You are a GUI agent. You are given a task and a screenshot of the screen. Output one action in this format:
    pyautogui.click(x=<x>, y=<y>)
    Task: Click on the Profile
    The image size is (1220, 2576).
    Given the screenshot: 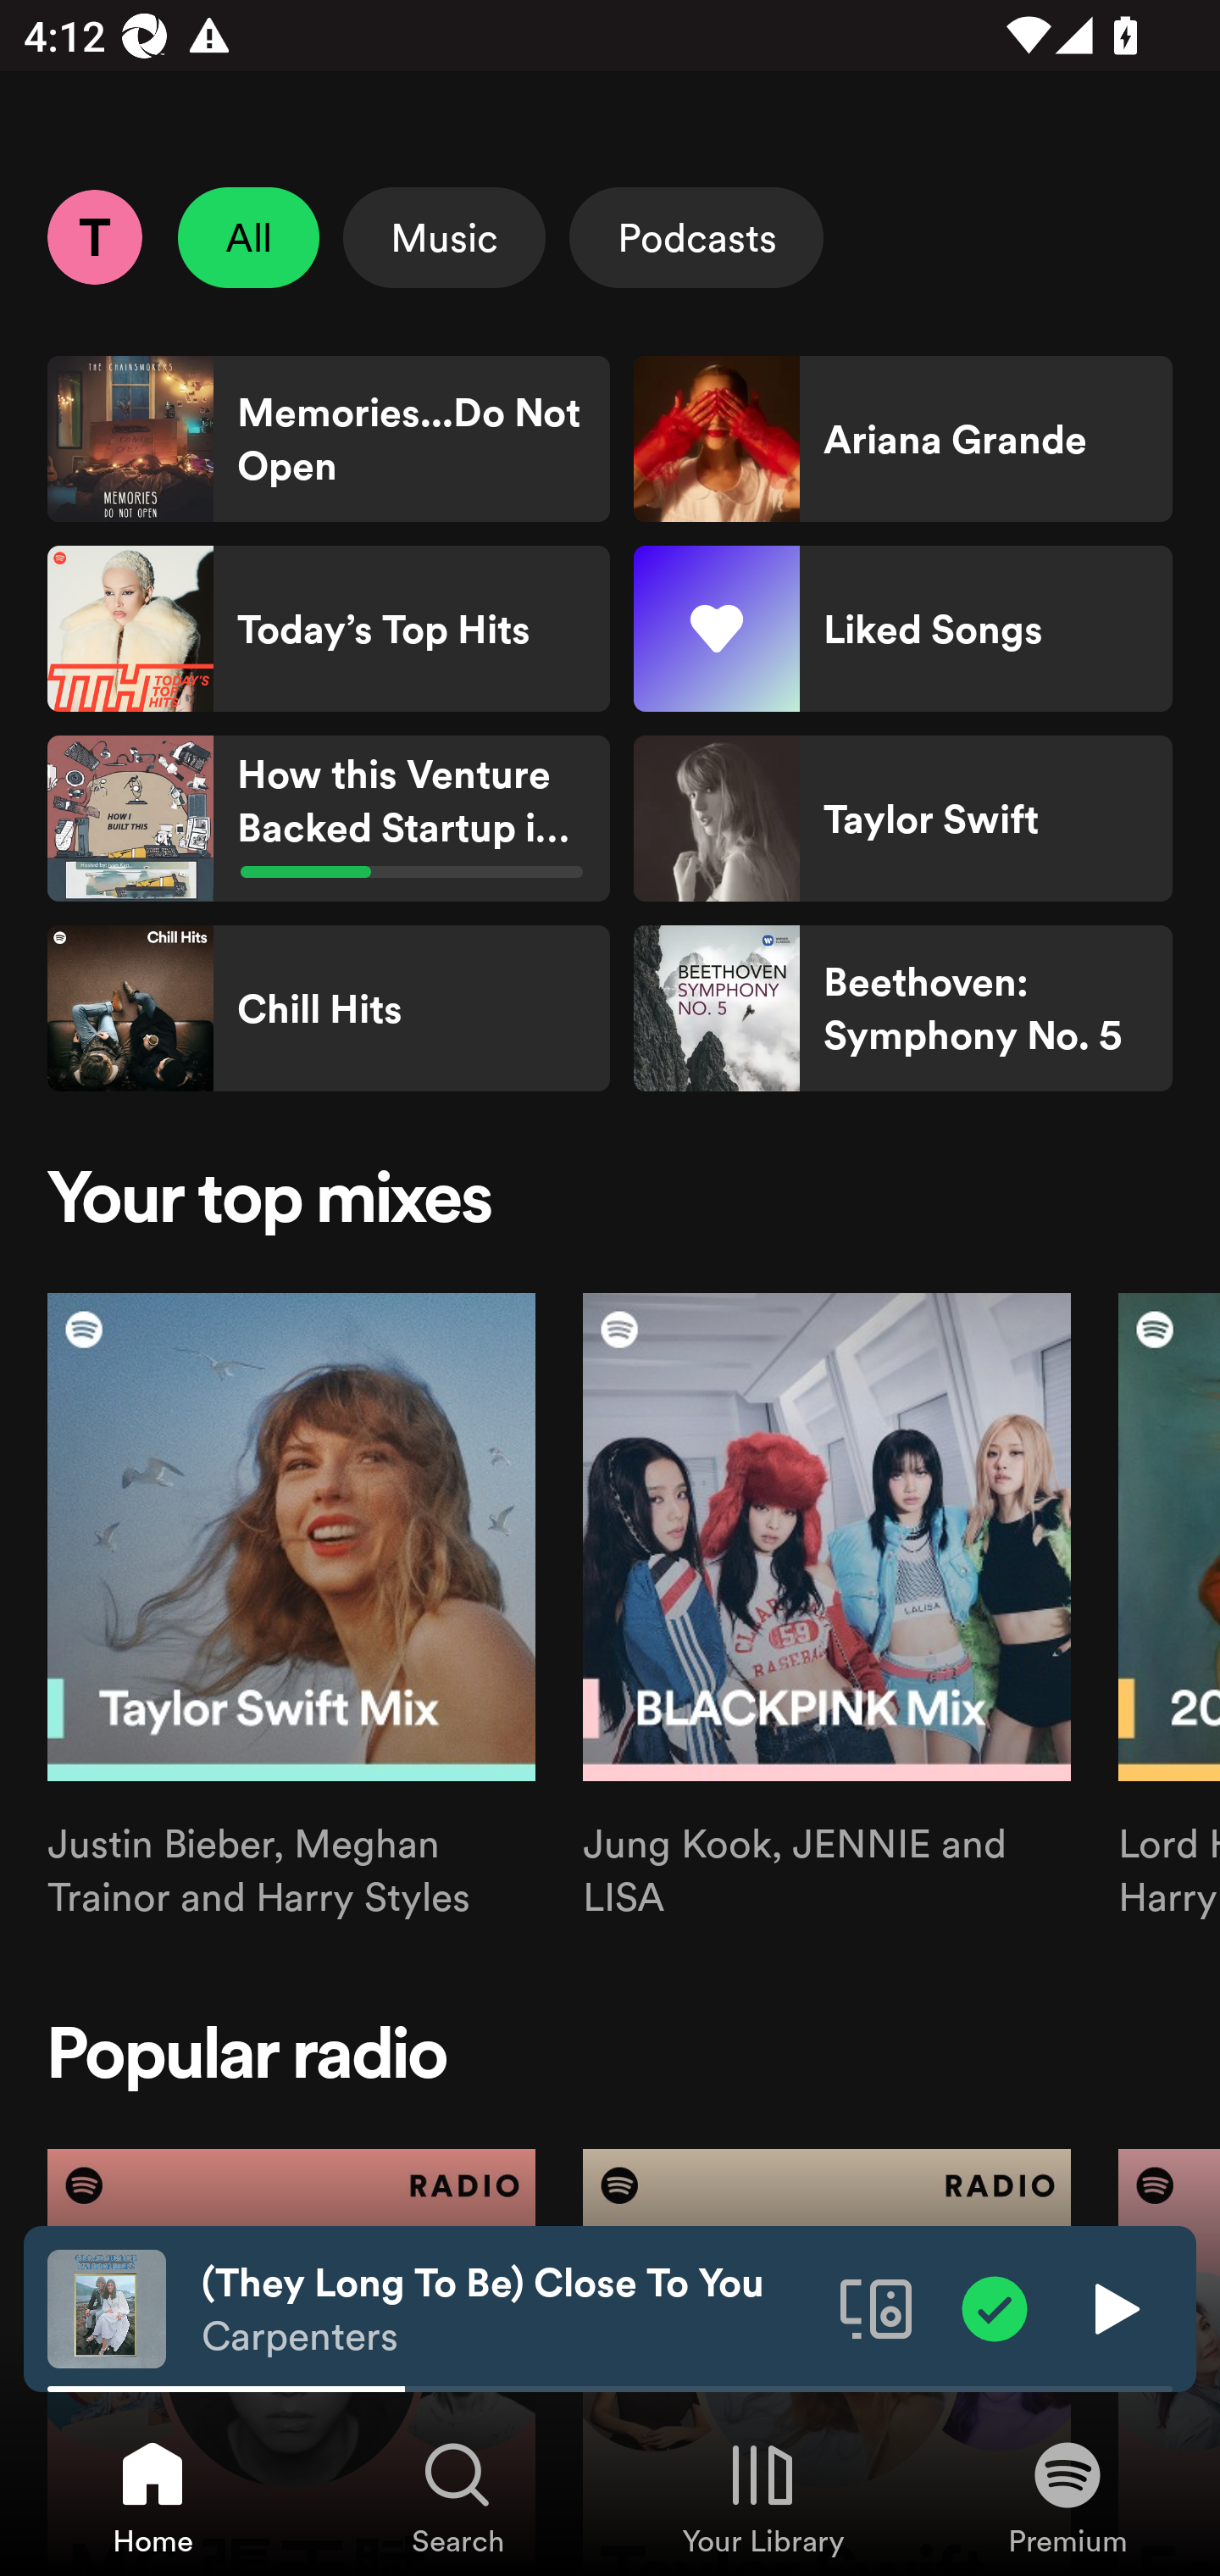 What is the action you would take?
    pyautogui.click(x=94, y=236)
    